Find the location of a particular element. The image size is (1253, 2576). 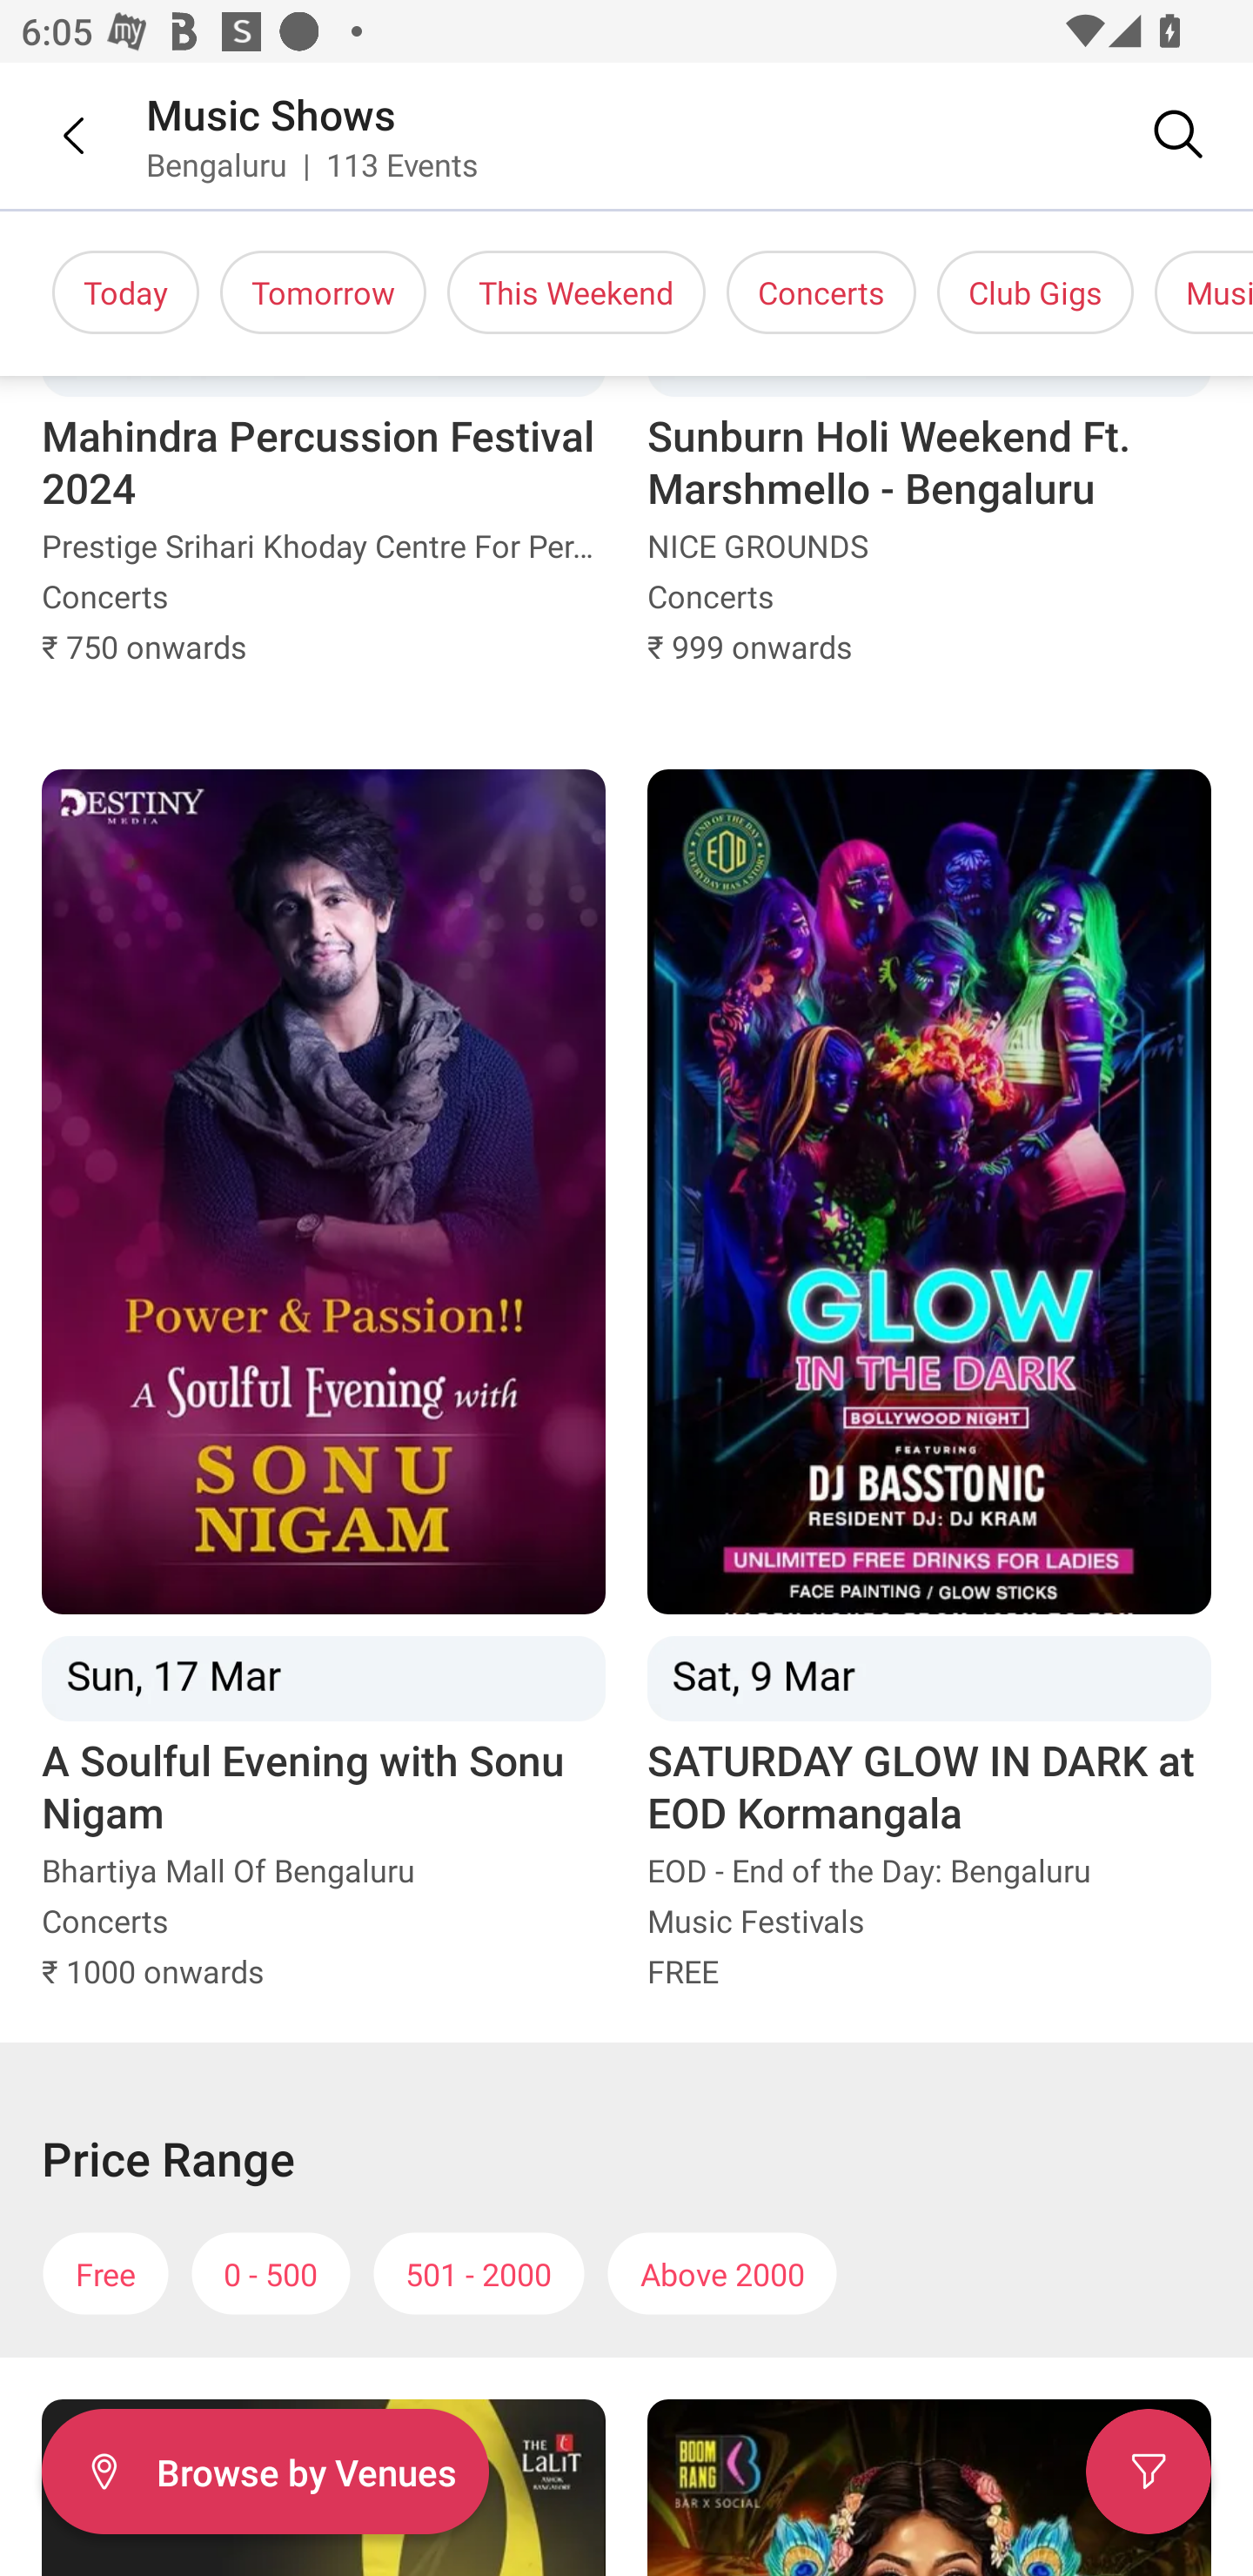

Filter is located at coordinates (1149, 2472).